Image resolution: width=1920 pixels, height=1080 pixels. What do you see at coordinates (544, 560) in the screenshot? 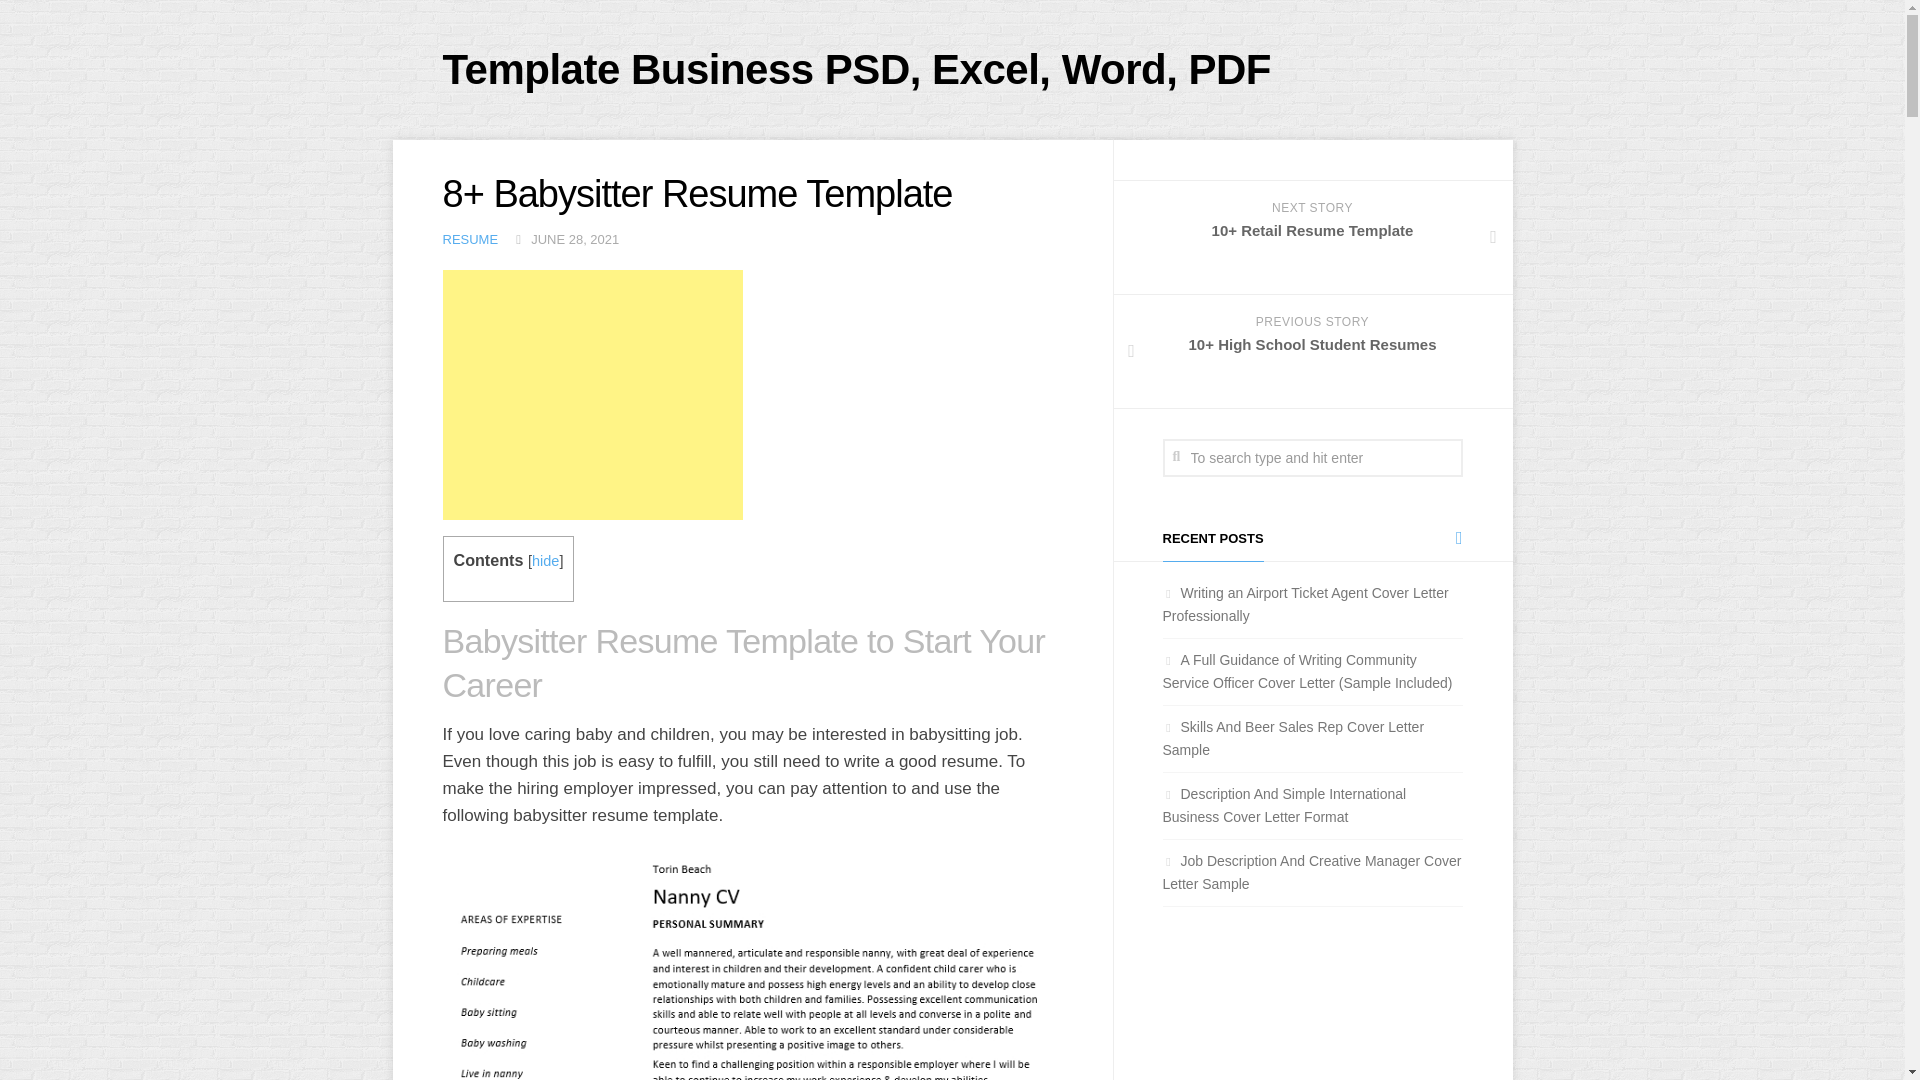
I see `hide` at bounding box center [544, 560].